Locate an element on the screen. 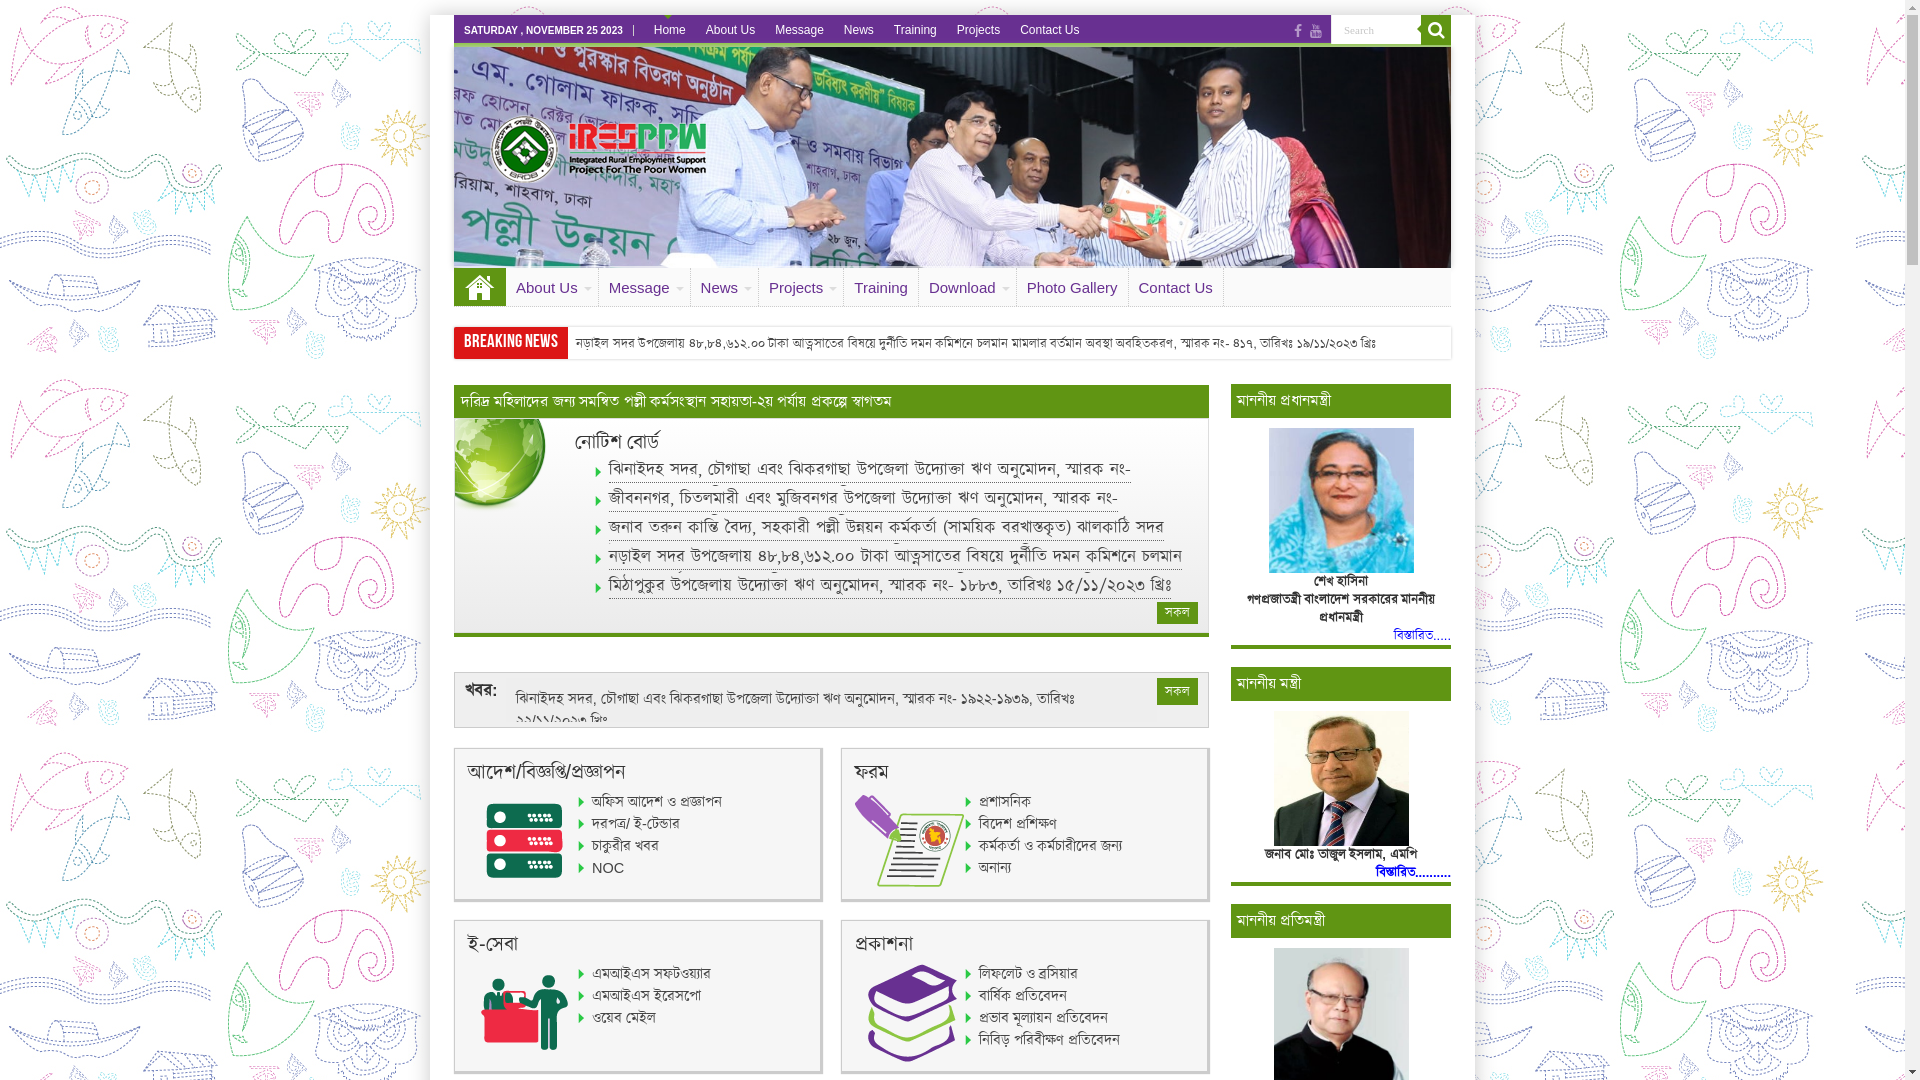 The image size is (1920, 1080). Home is located at coordinates (480, 287).